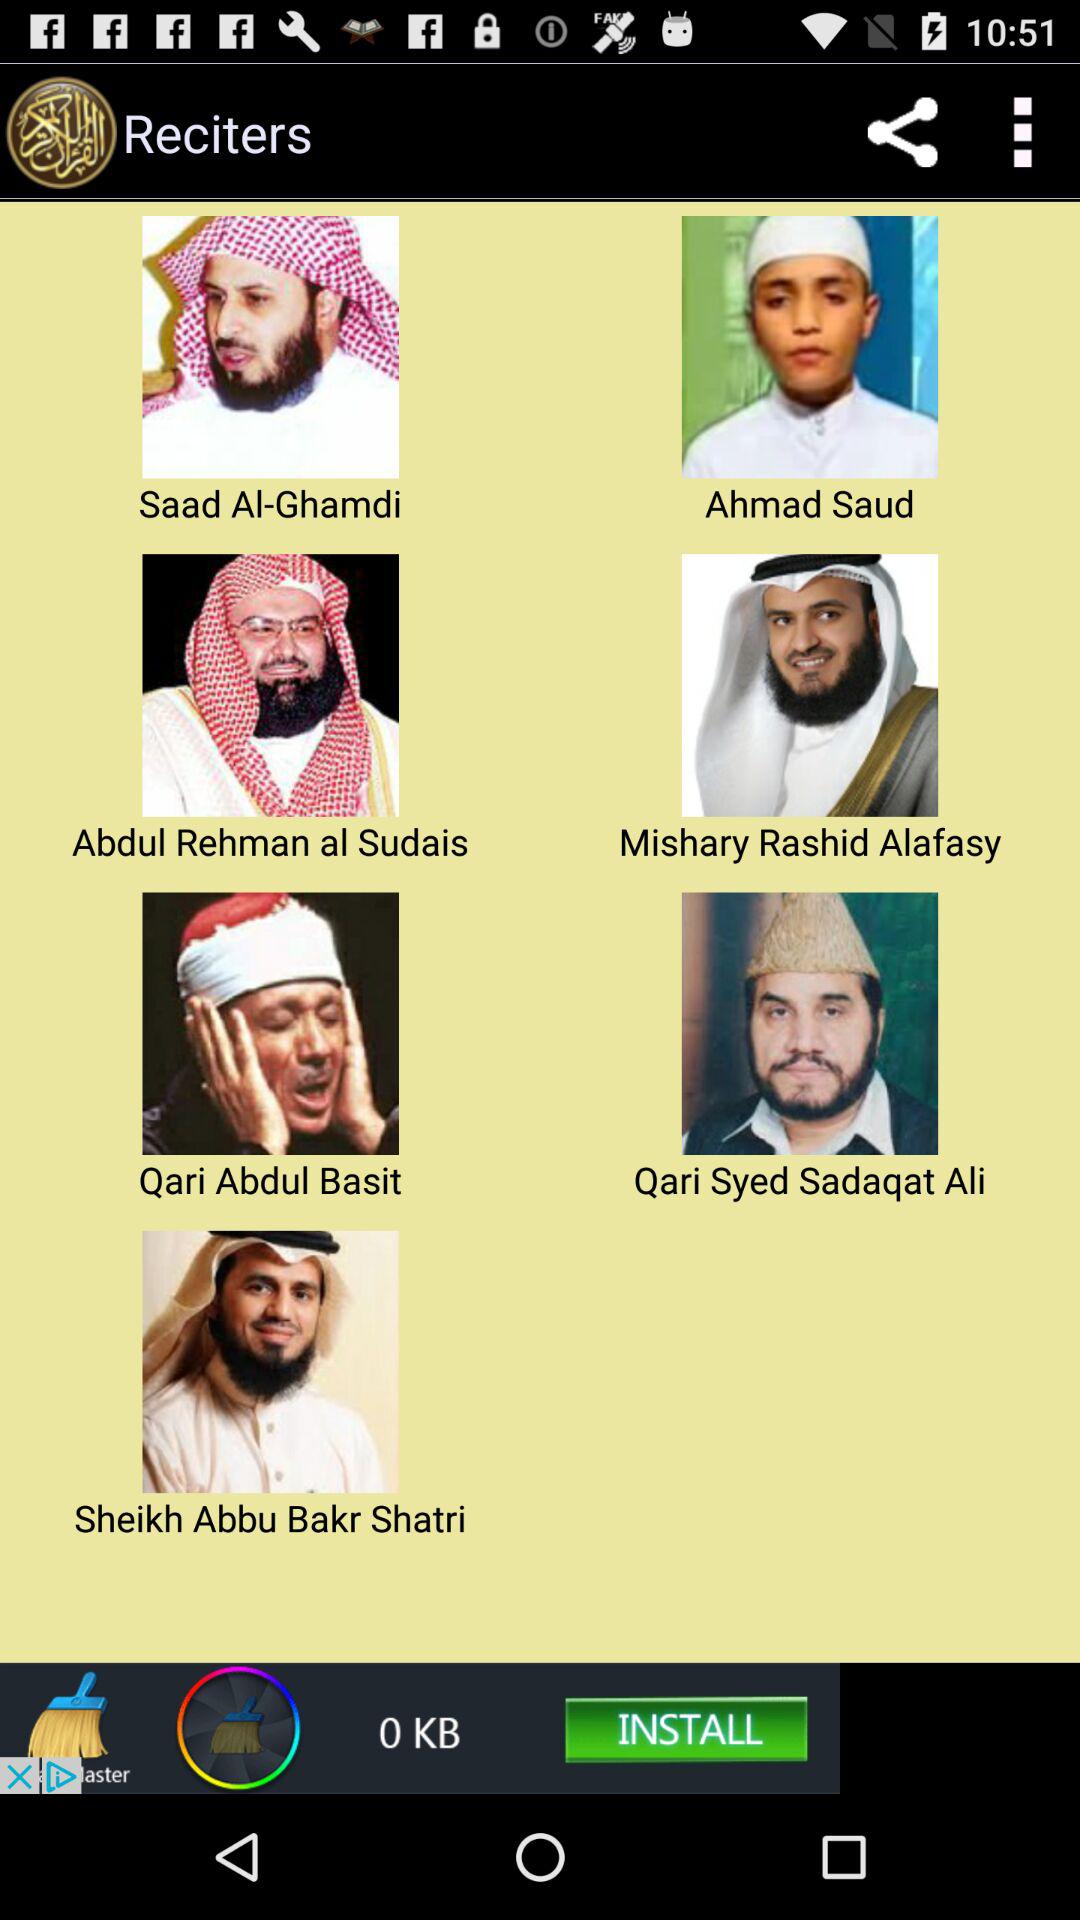  Describe the element at coordinates (902, 132) in the screenshot. I see `share the article` at that location.